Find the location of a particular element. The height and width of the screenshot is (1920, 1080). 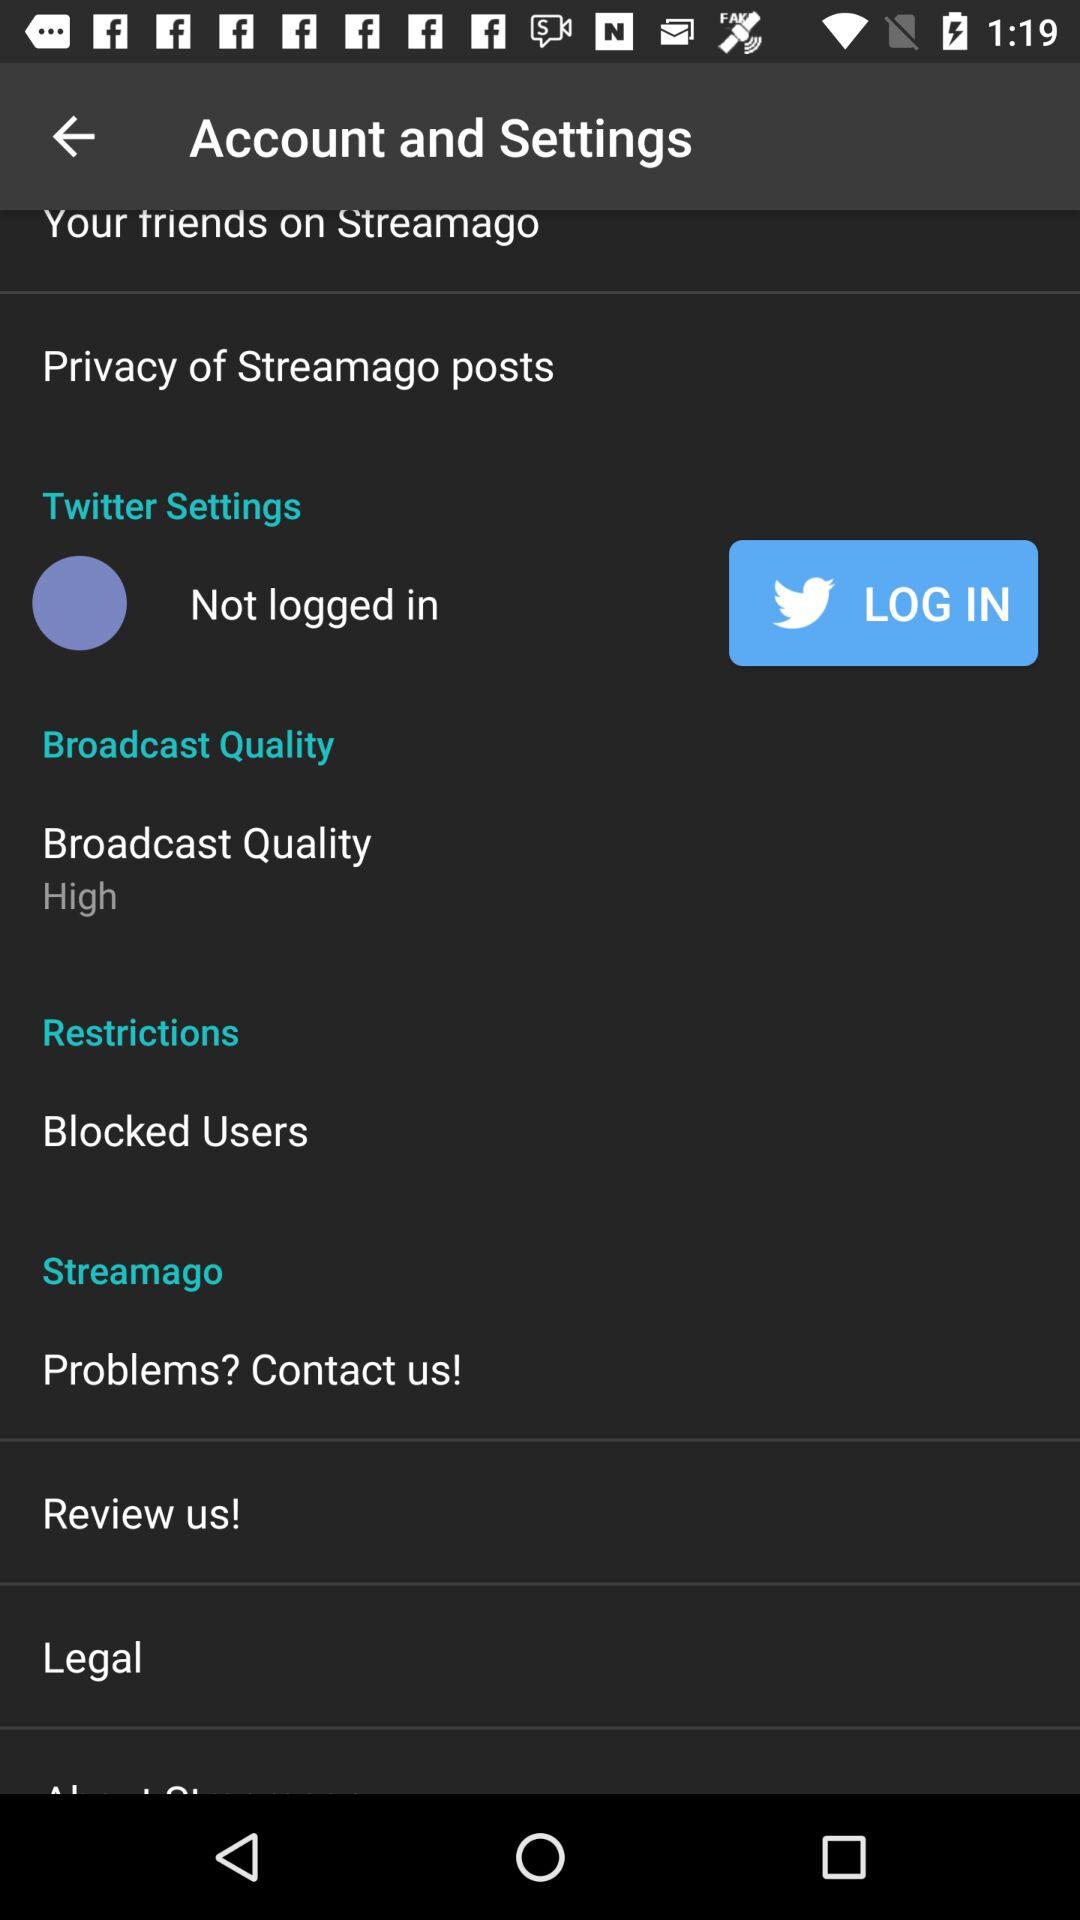

choose the icon next to account and settings icon is located at coordinates (73, 136).